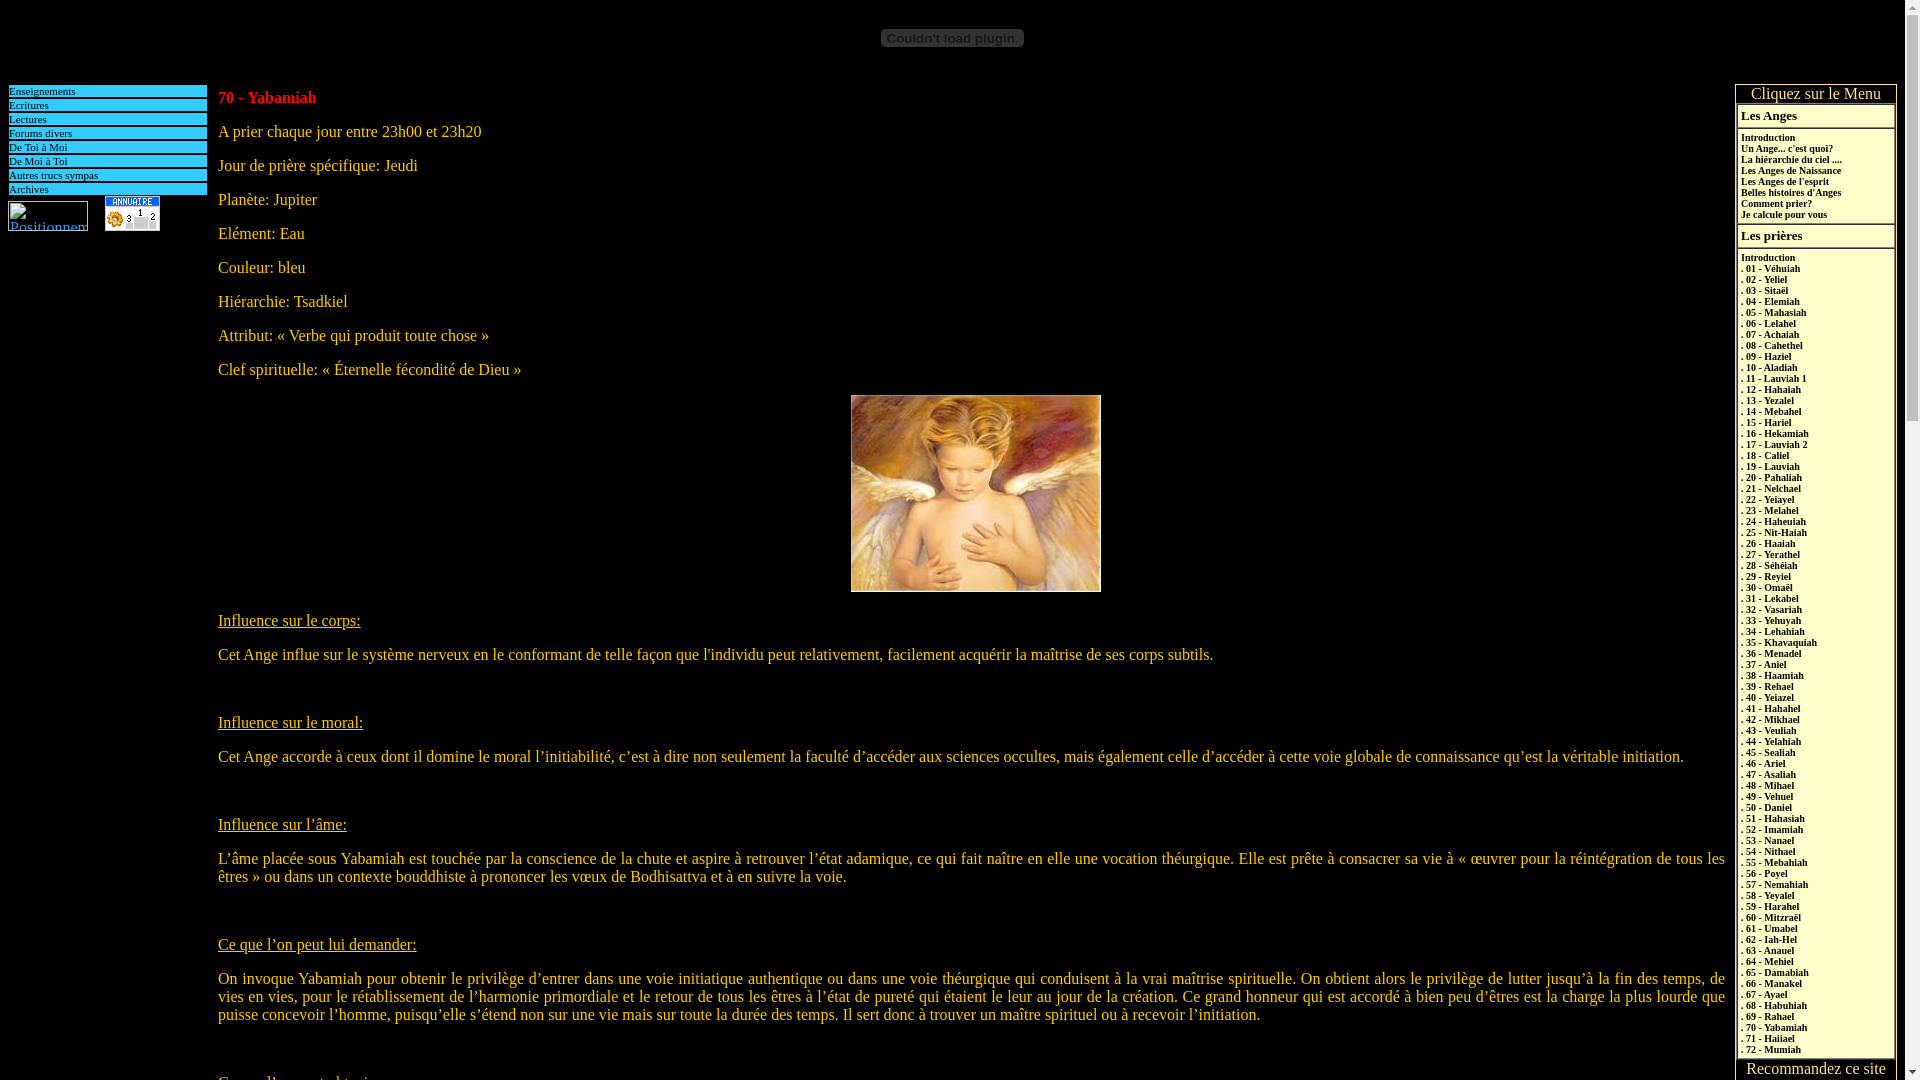 This screenshot has width=1920, height=1080. I want to click on . 22 - Yeiayel, so click(1768, 500).